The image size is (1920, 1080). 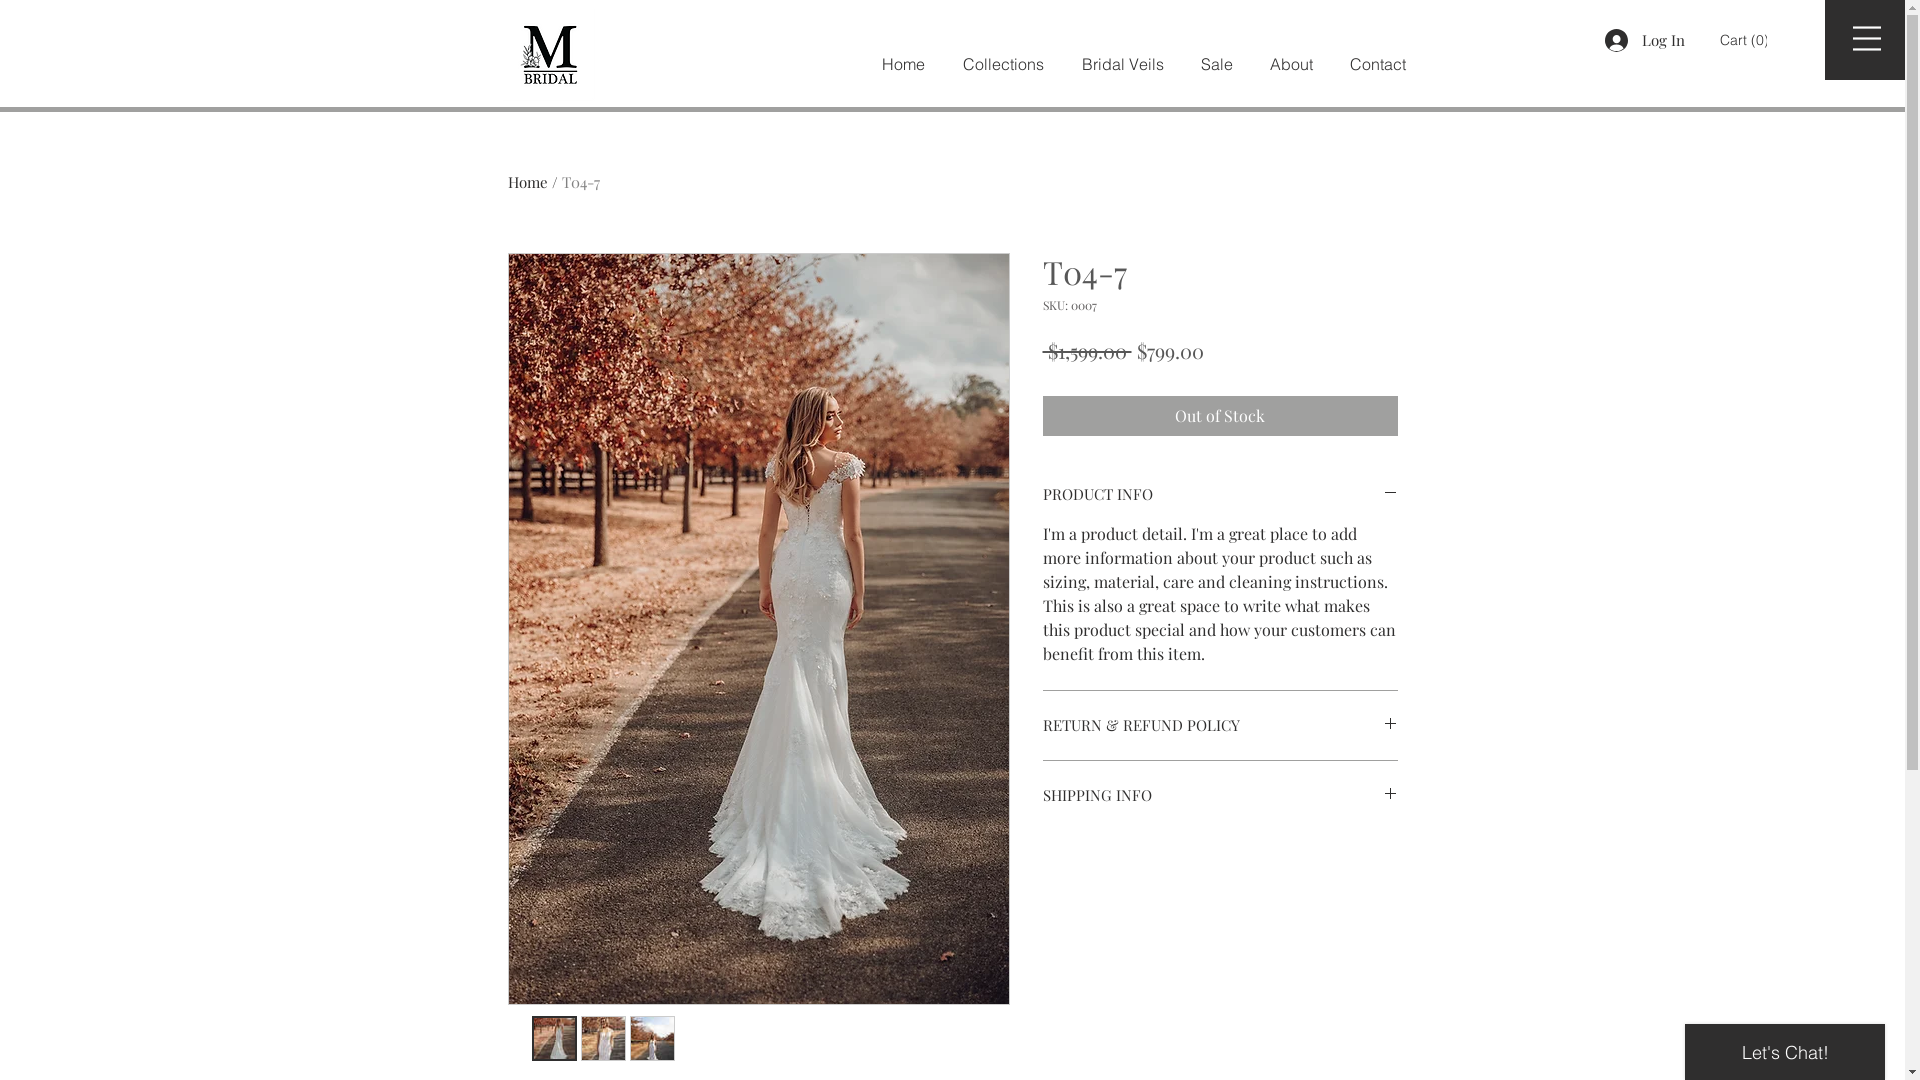 I want to click on RETURN & REFUND POLICY, so click(x=1220, y=726).